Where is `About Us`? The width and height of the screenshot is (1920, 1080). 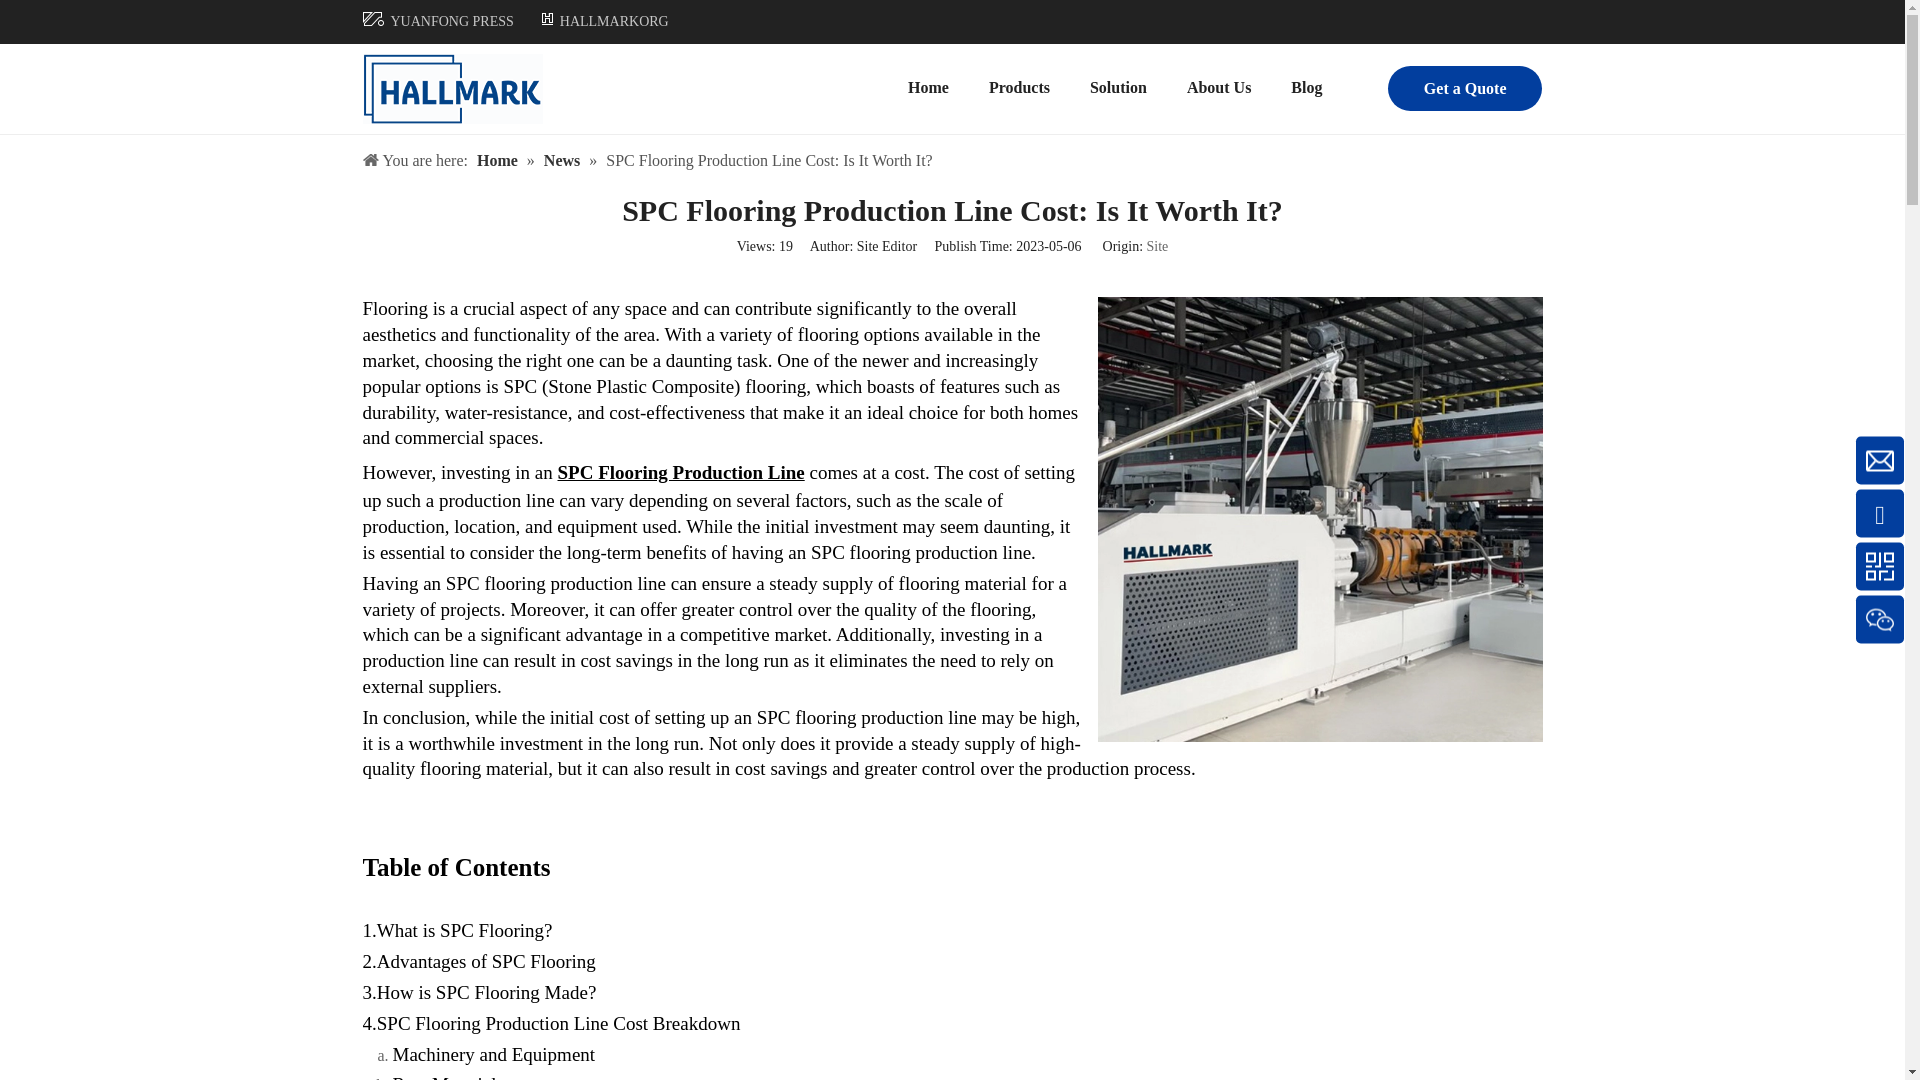
About Us is located at coordinates (1219, 88).